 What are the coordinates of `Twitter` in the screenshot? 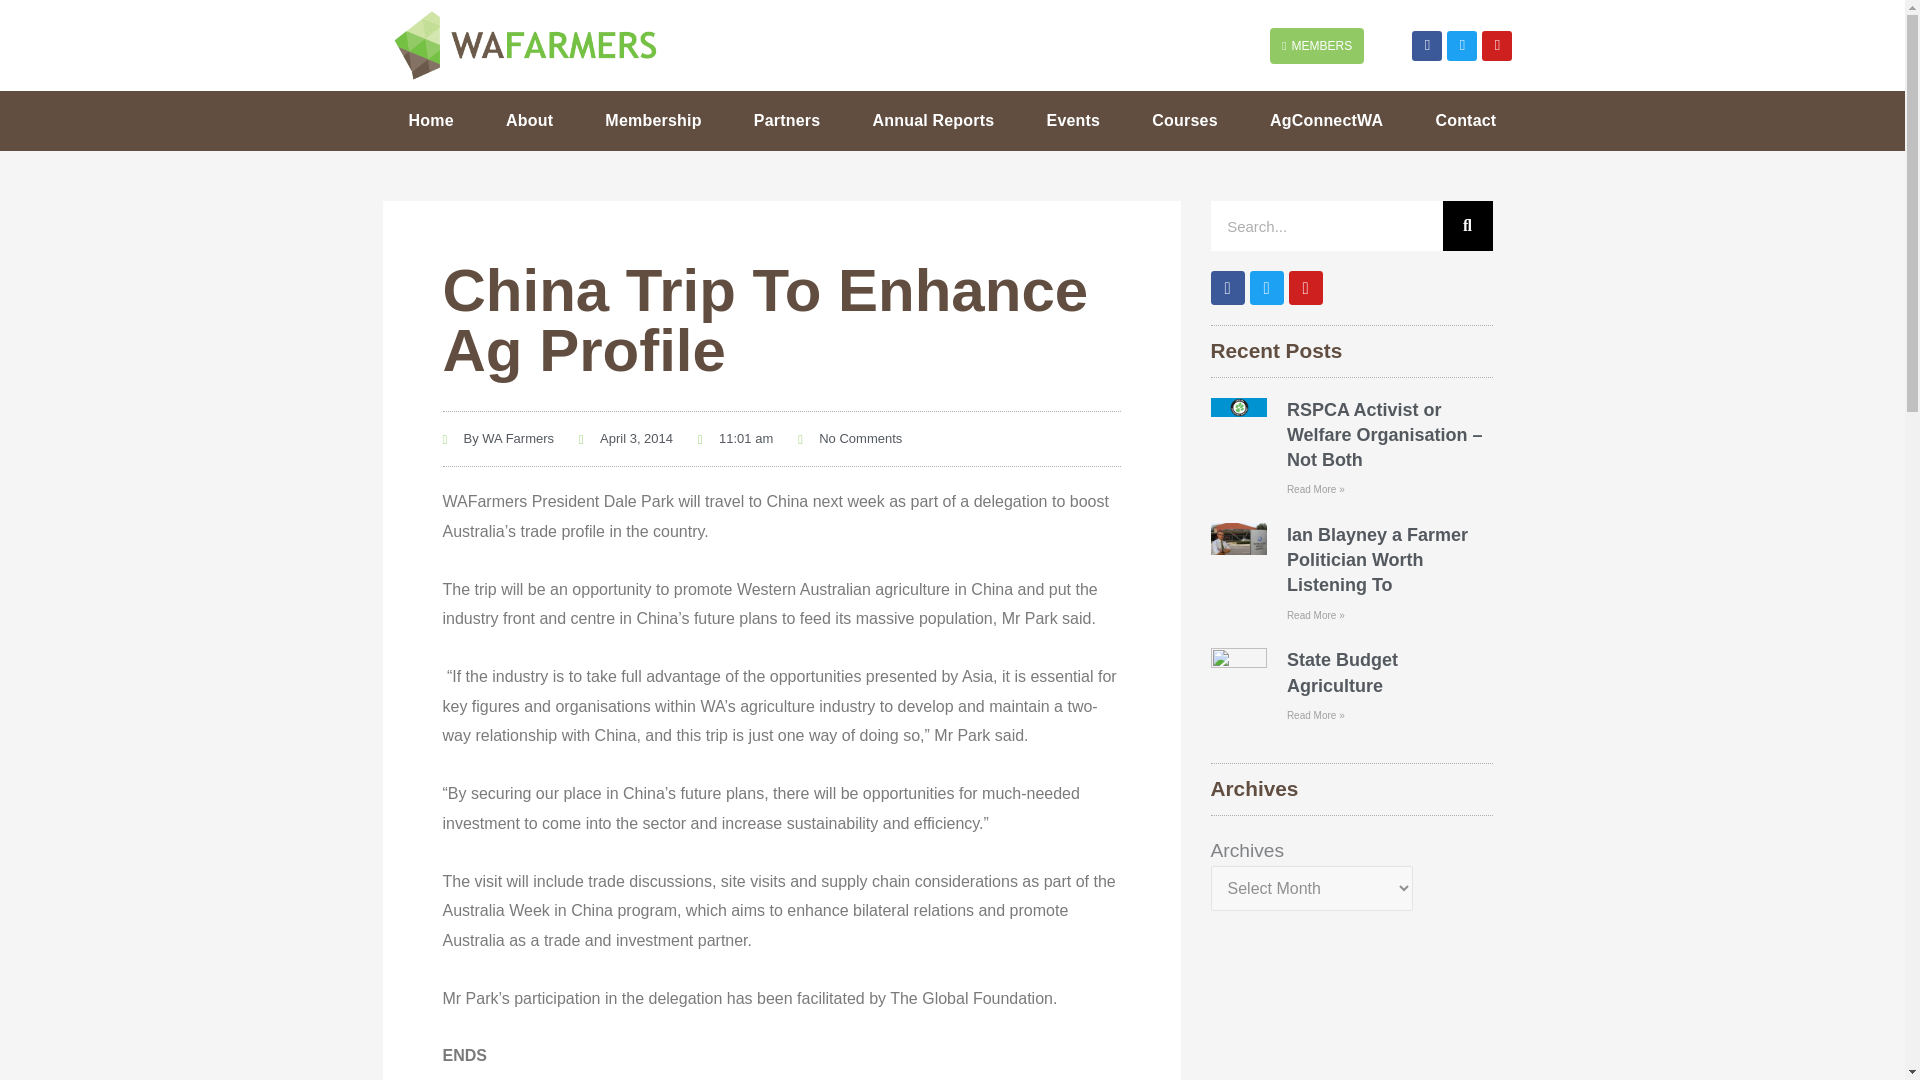 It's located at (1462, 46).